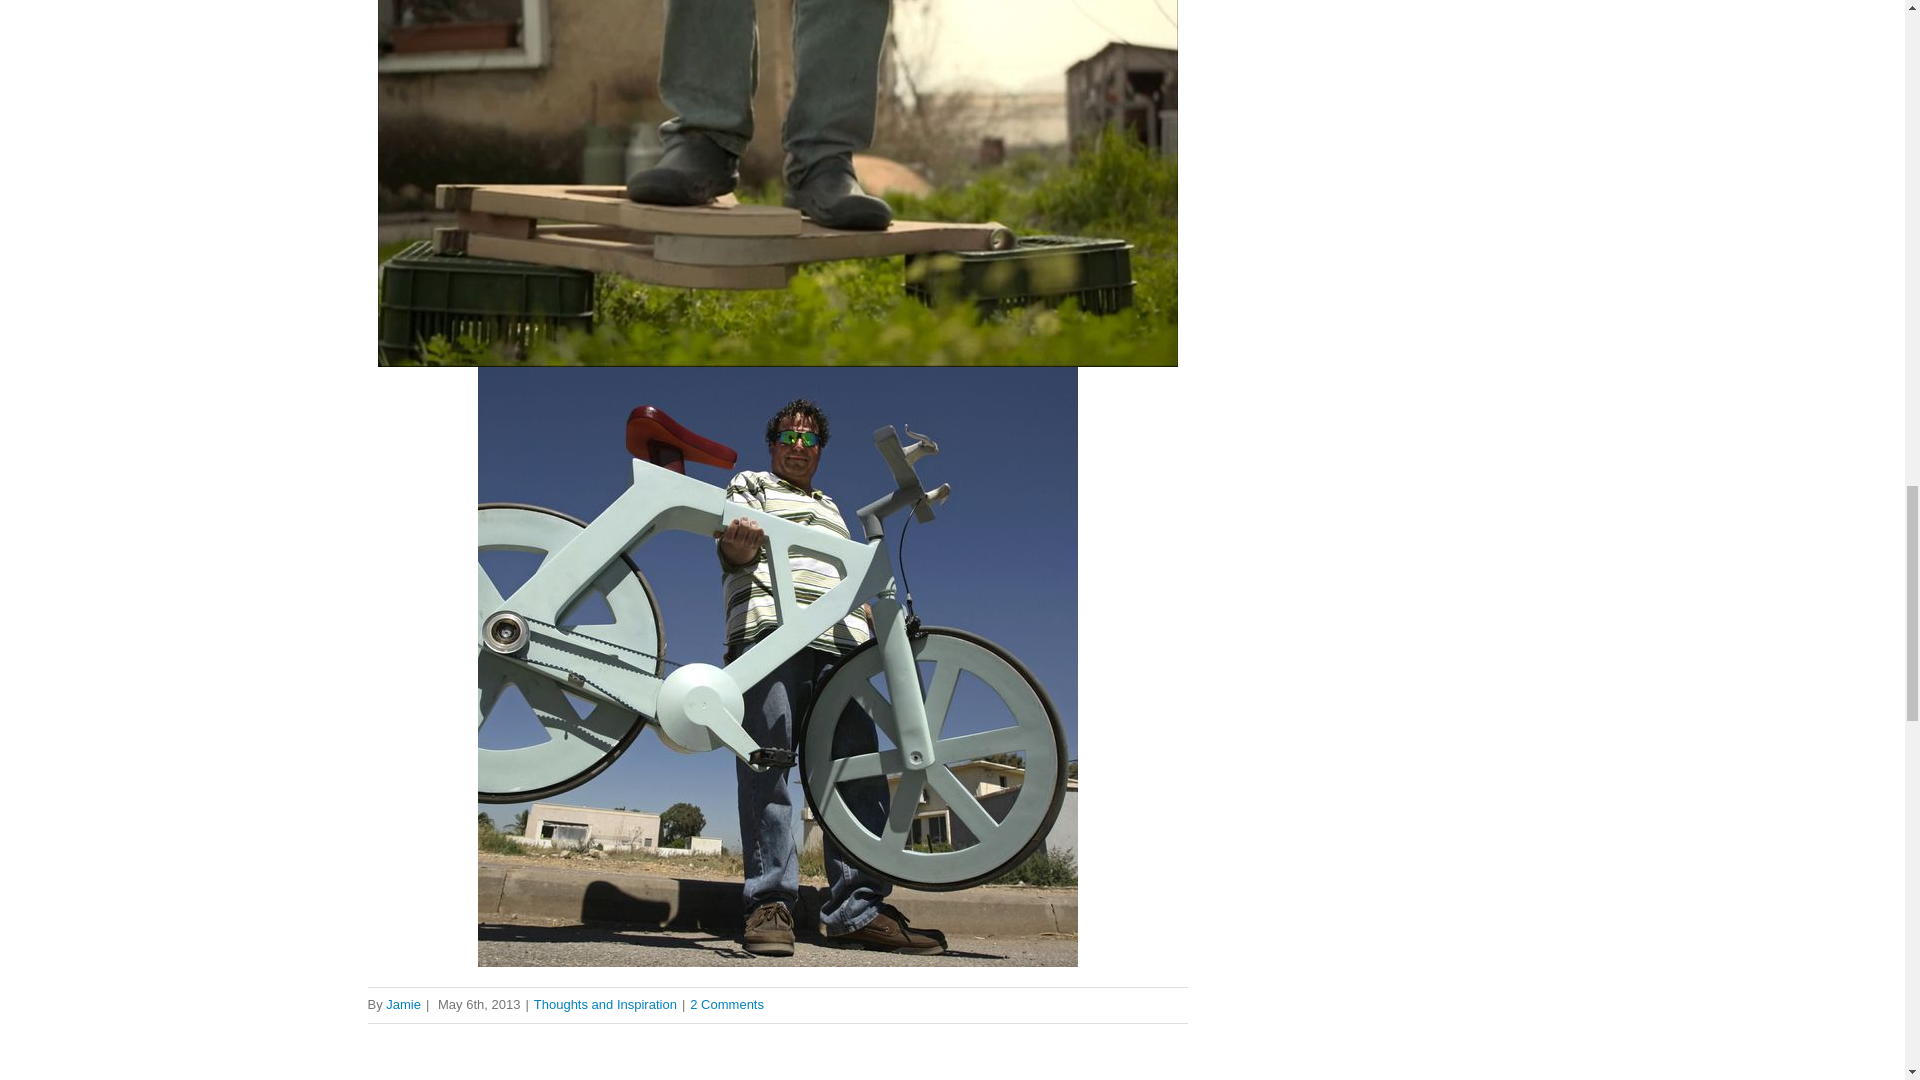  Describe the element at coordinates (605, 1004) in the screenshot. I see `Thoughts and Inspiration` at that location.